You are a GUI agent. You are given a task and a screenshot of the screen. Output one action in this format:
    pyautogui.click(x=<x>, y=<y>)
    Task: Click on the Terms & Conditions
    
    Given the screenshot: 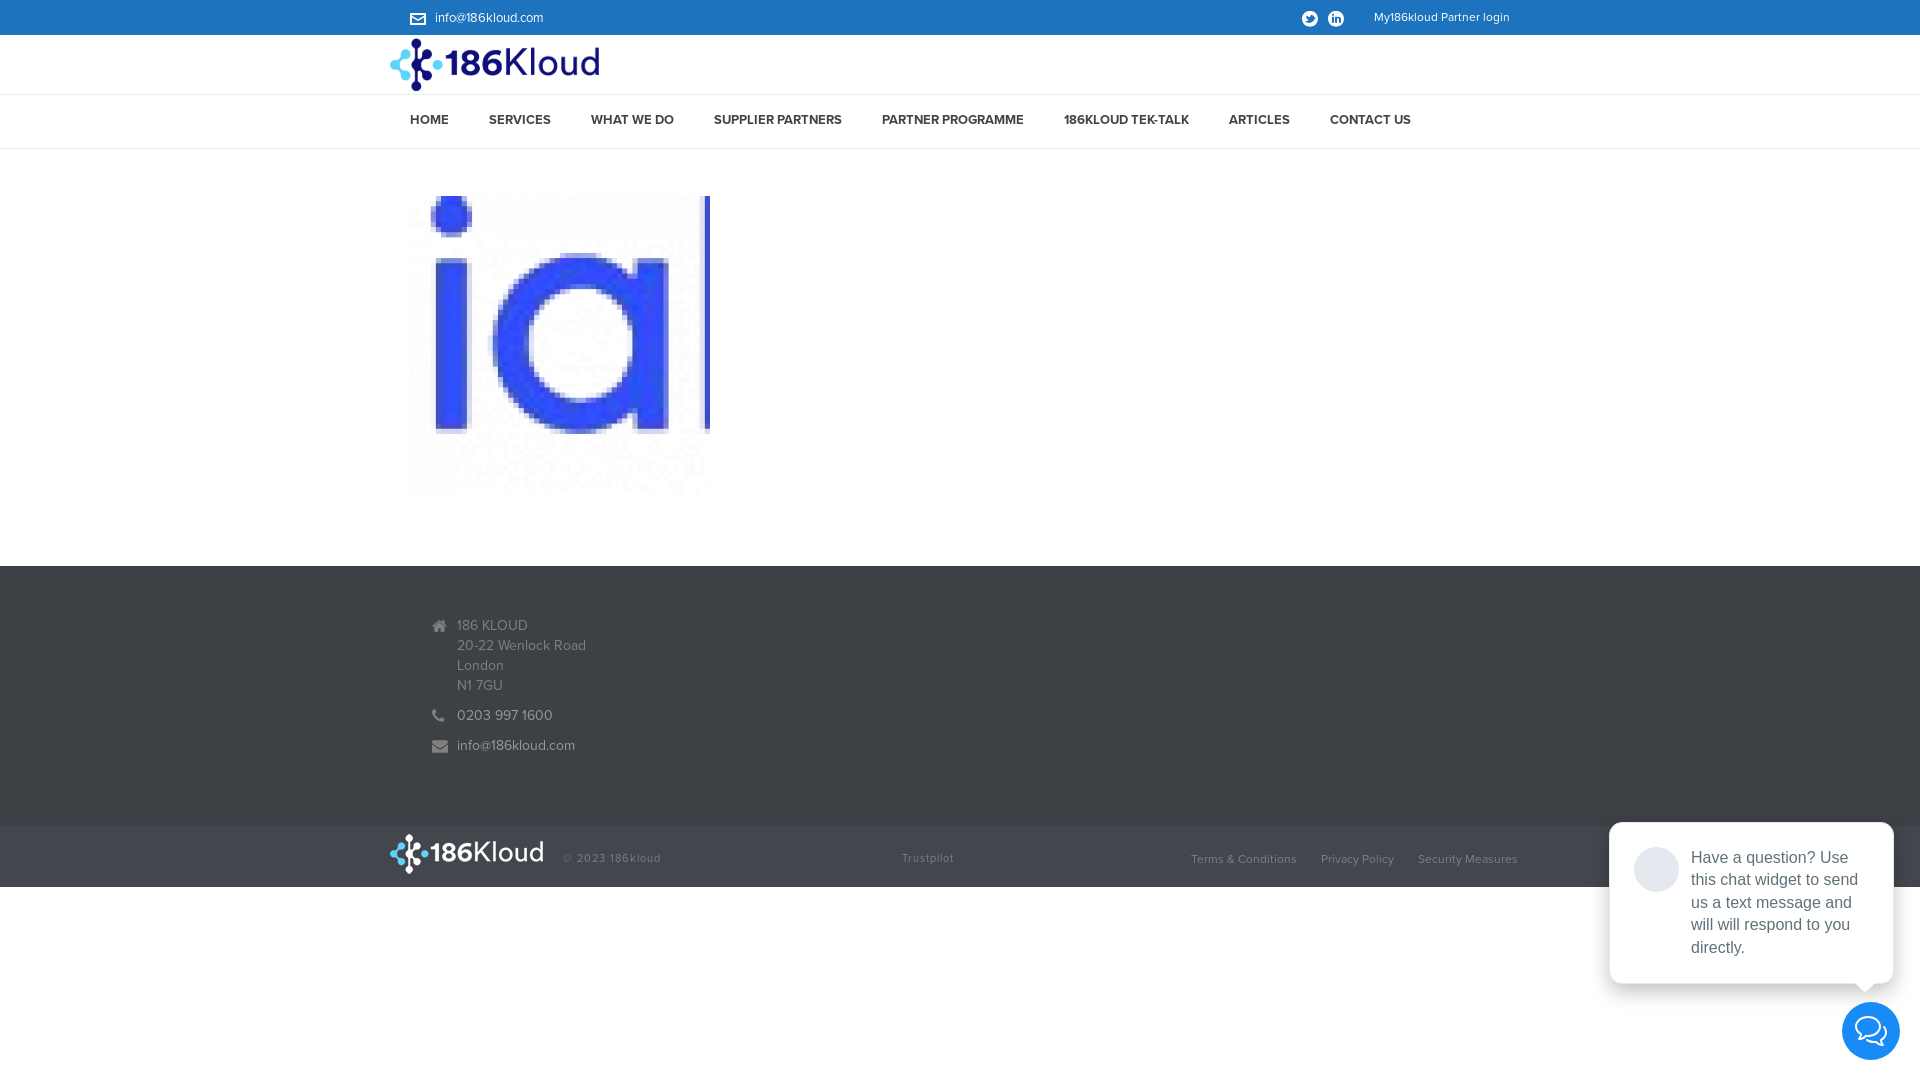 What is the action you would take?
    pyautogui.click(x=1244, y=859)
    